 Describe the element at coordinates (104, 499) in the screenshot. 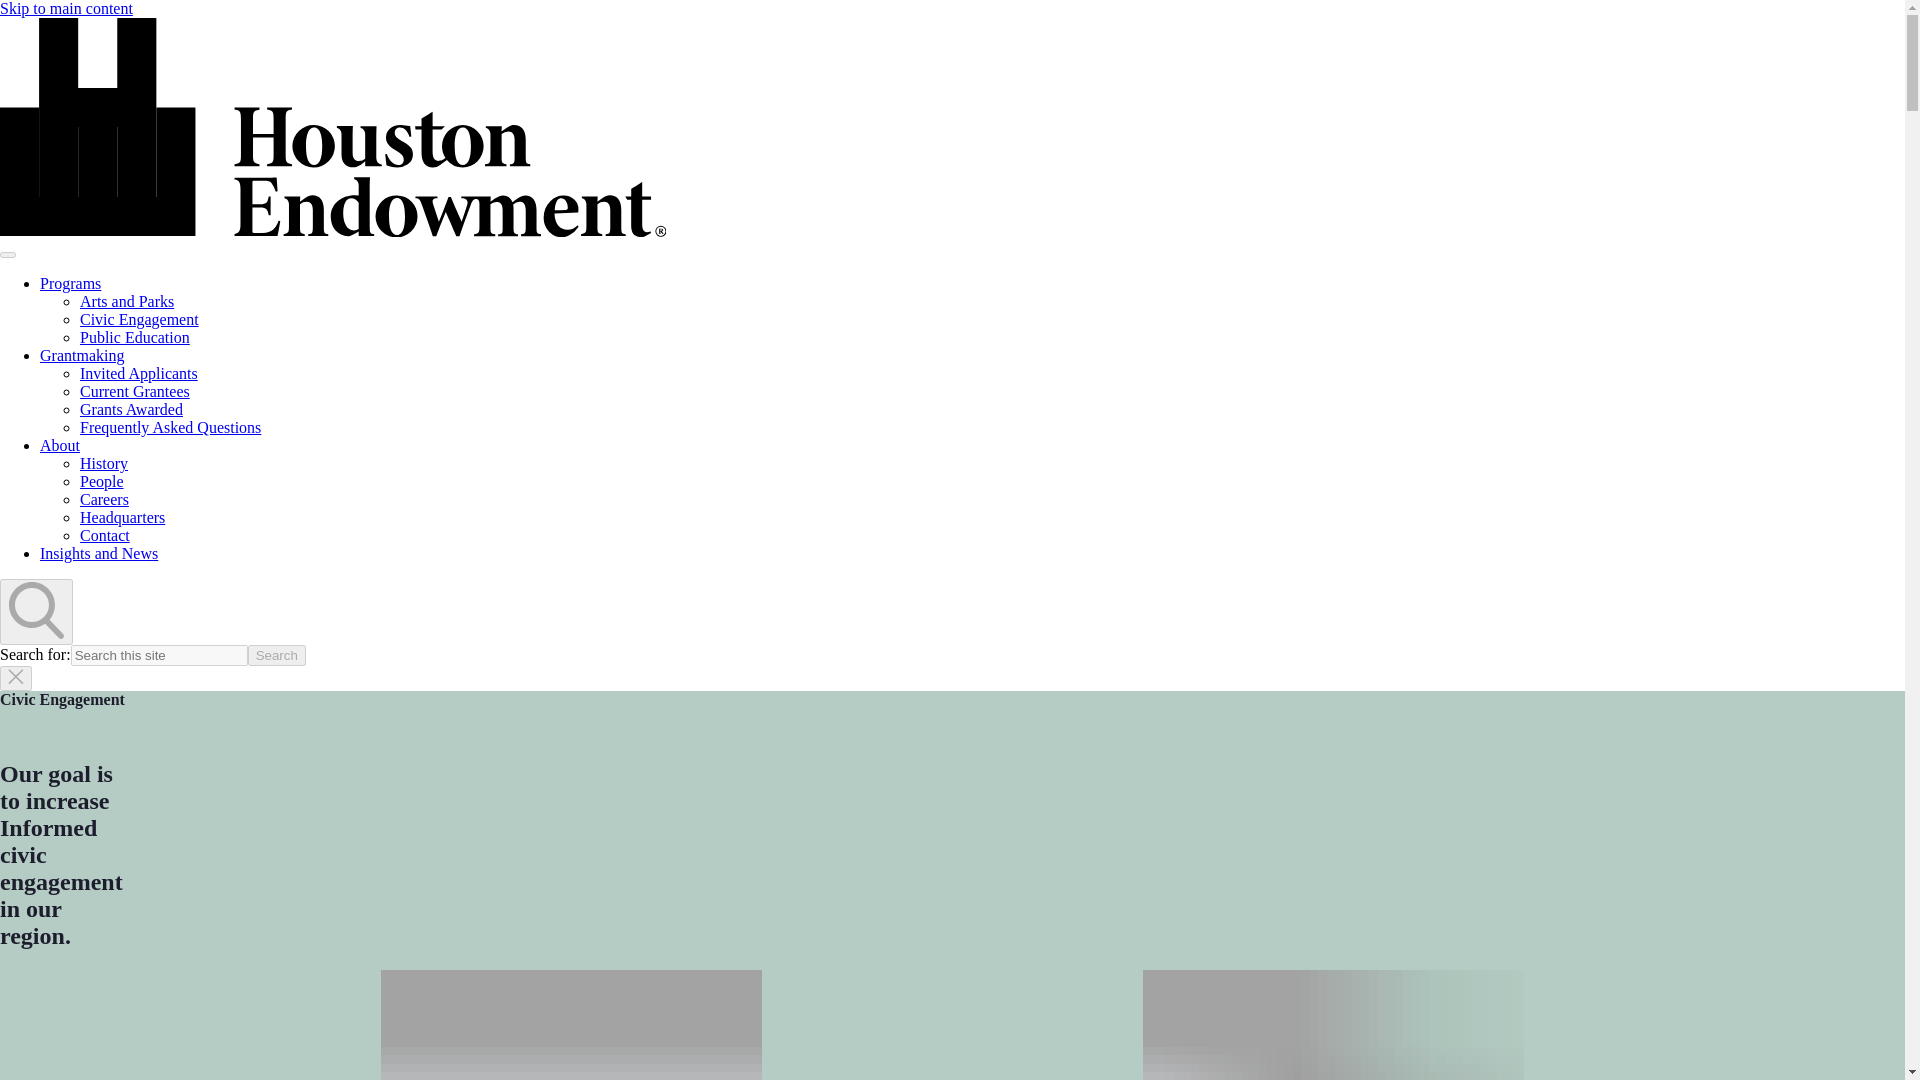

I see `Careers` at that location.